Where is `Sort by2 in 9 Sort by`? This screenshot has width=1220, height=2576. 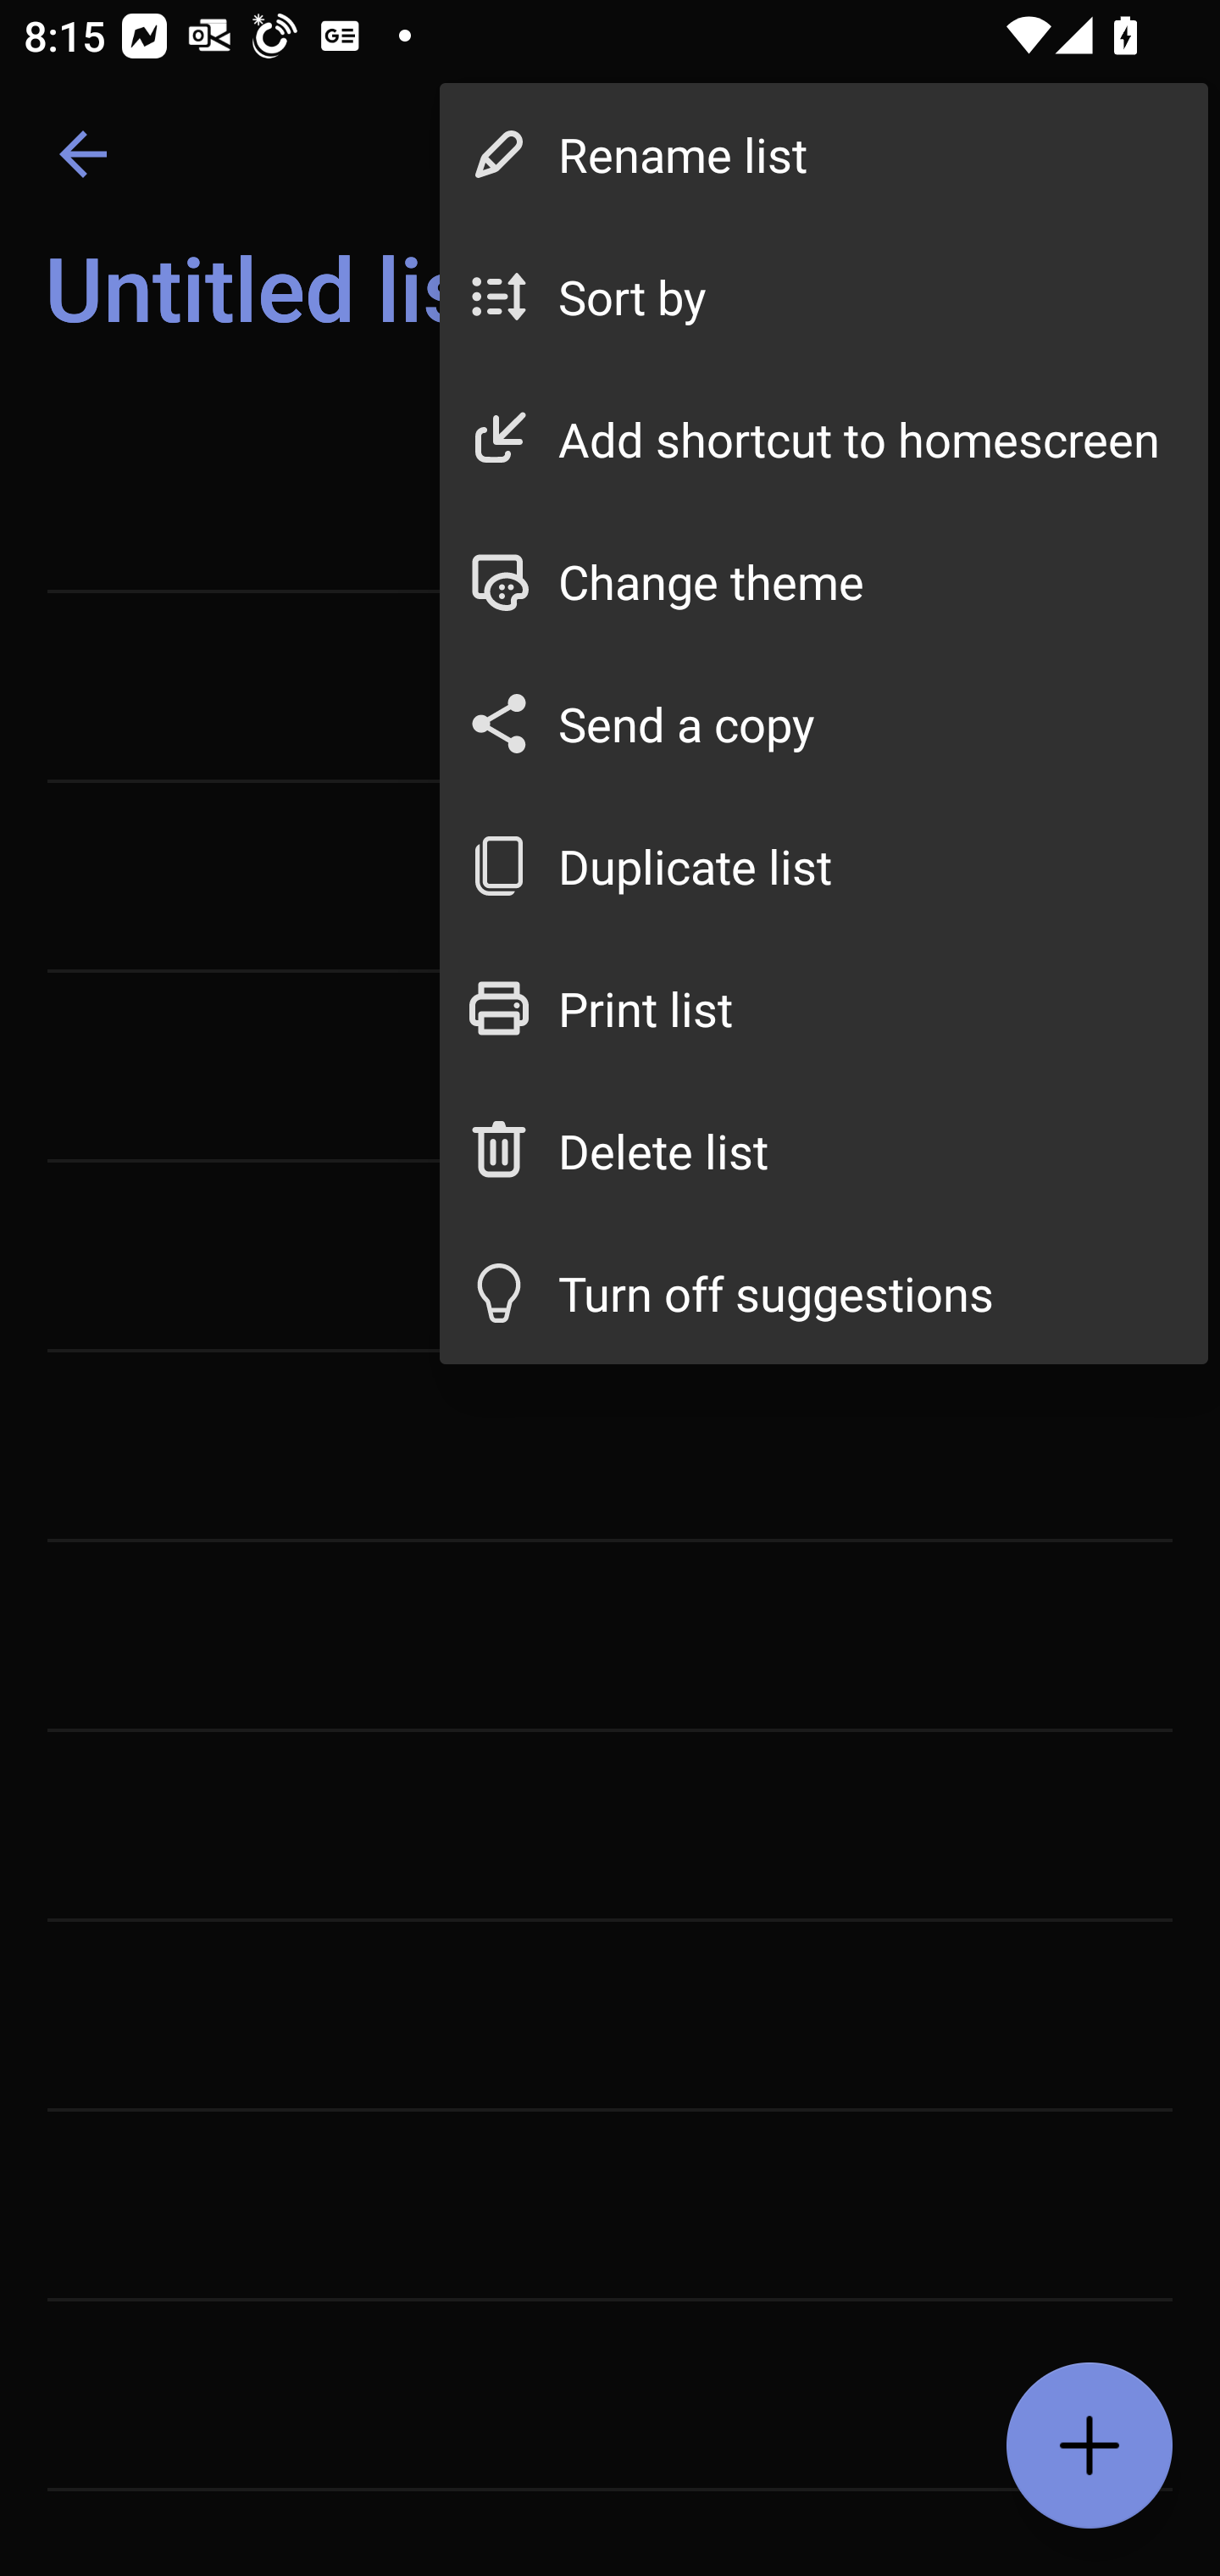
Sort by2 in 9 Sort by is located at coordinates (823, 297).